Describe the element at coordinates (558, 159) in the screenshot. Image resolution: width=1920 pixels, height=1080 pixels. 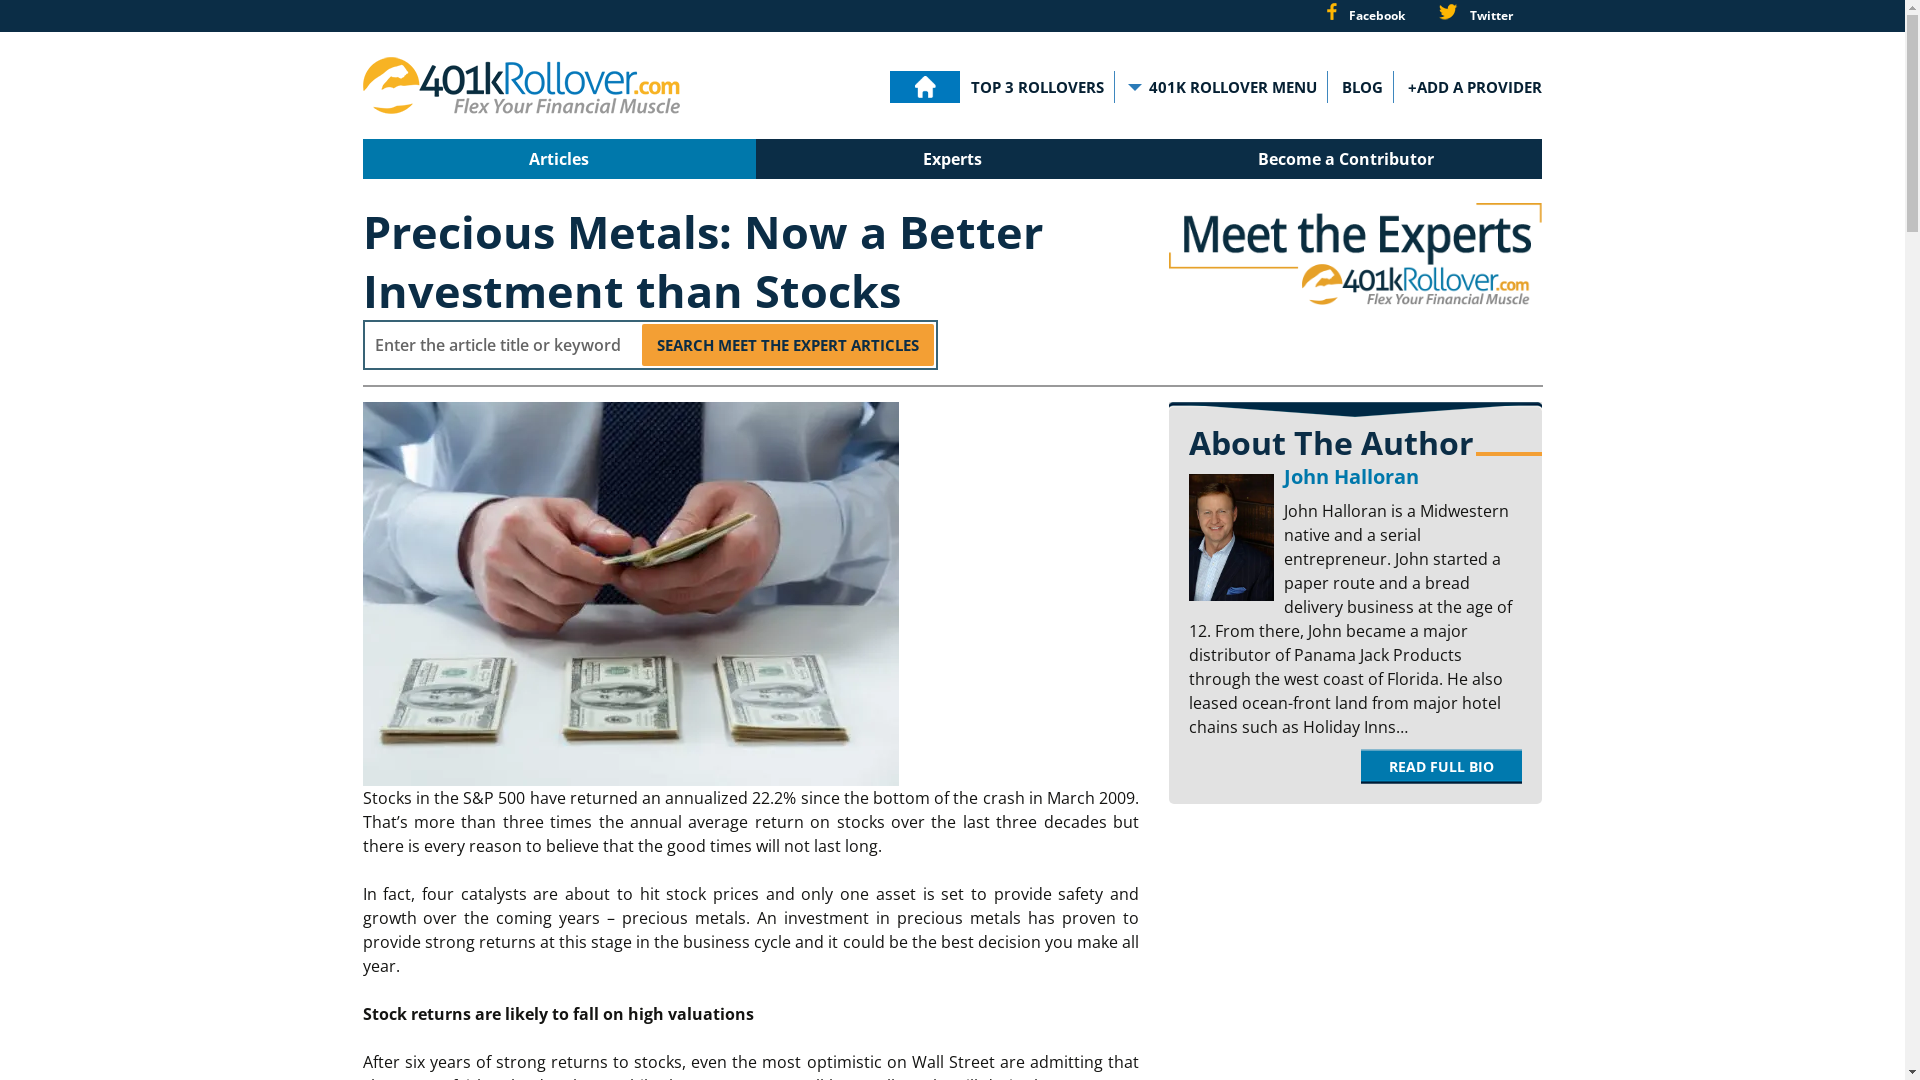
I see `Articles` at that location.